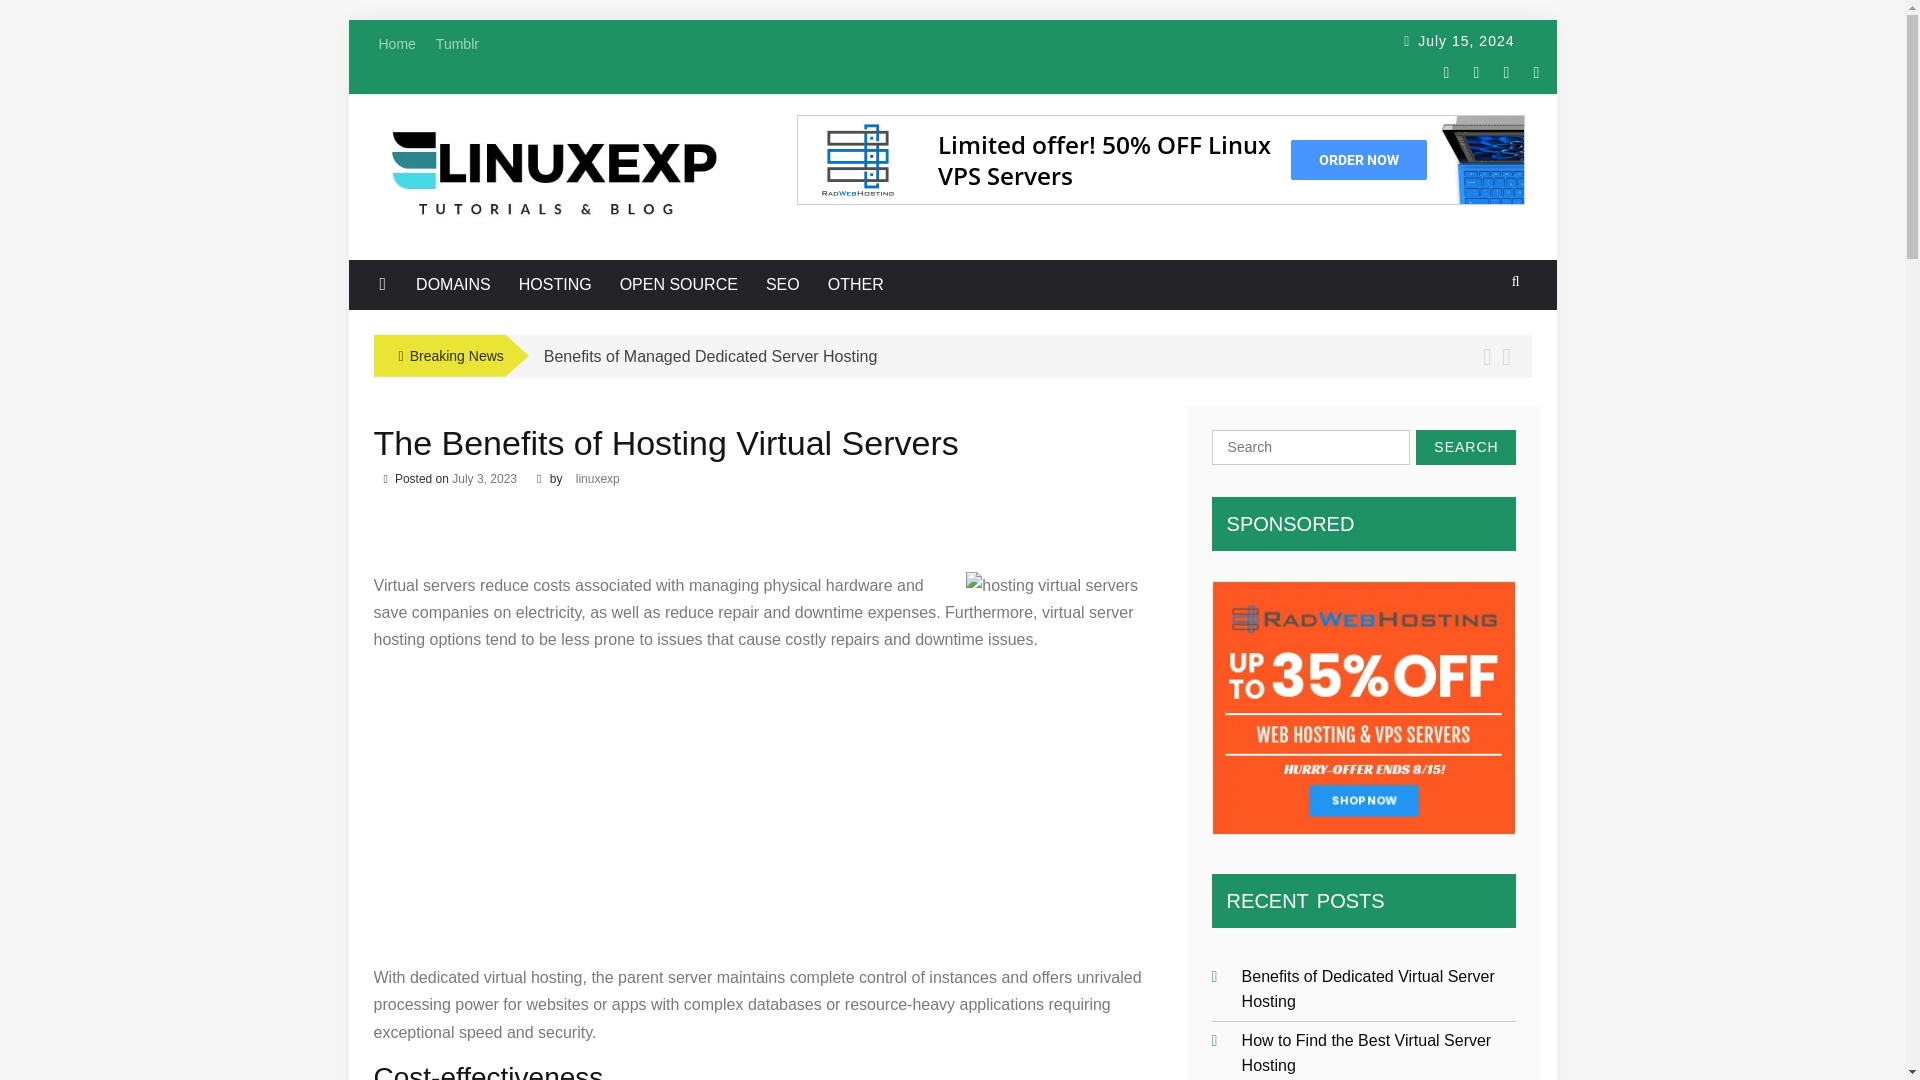 The width and height of the screenshot is (1920, 1080). What do you see at coordinates (855, 284) in the screenshot?
I see `OTHER` at bounding box center [855, 284].